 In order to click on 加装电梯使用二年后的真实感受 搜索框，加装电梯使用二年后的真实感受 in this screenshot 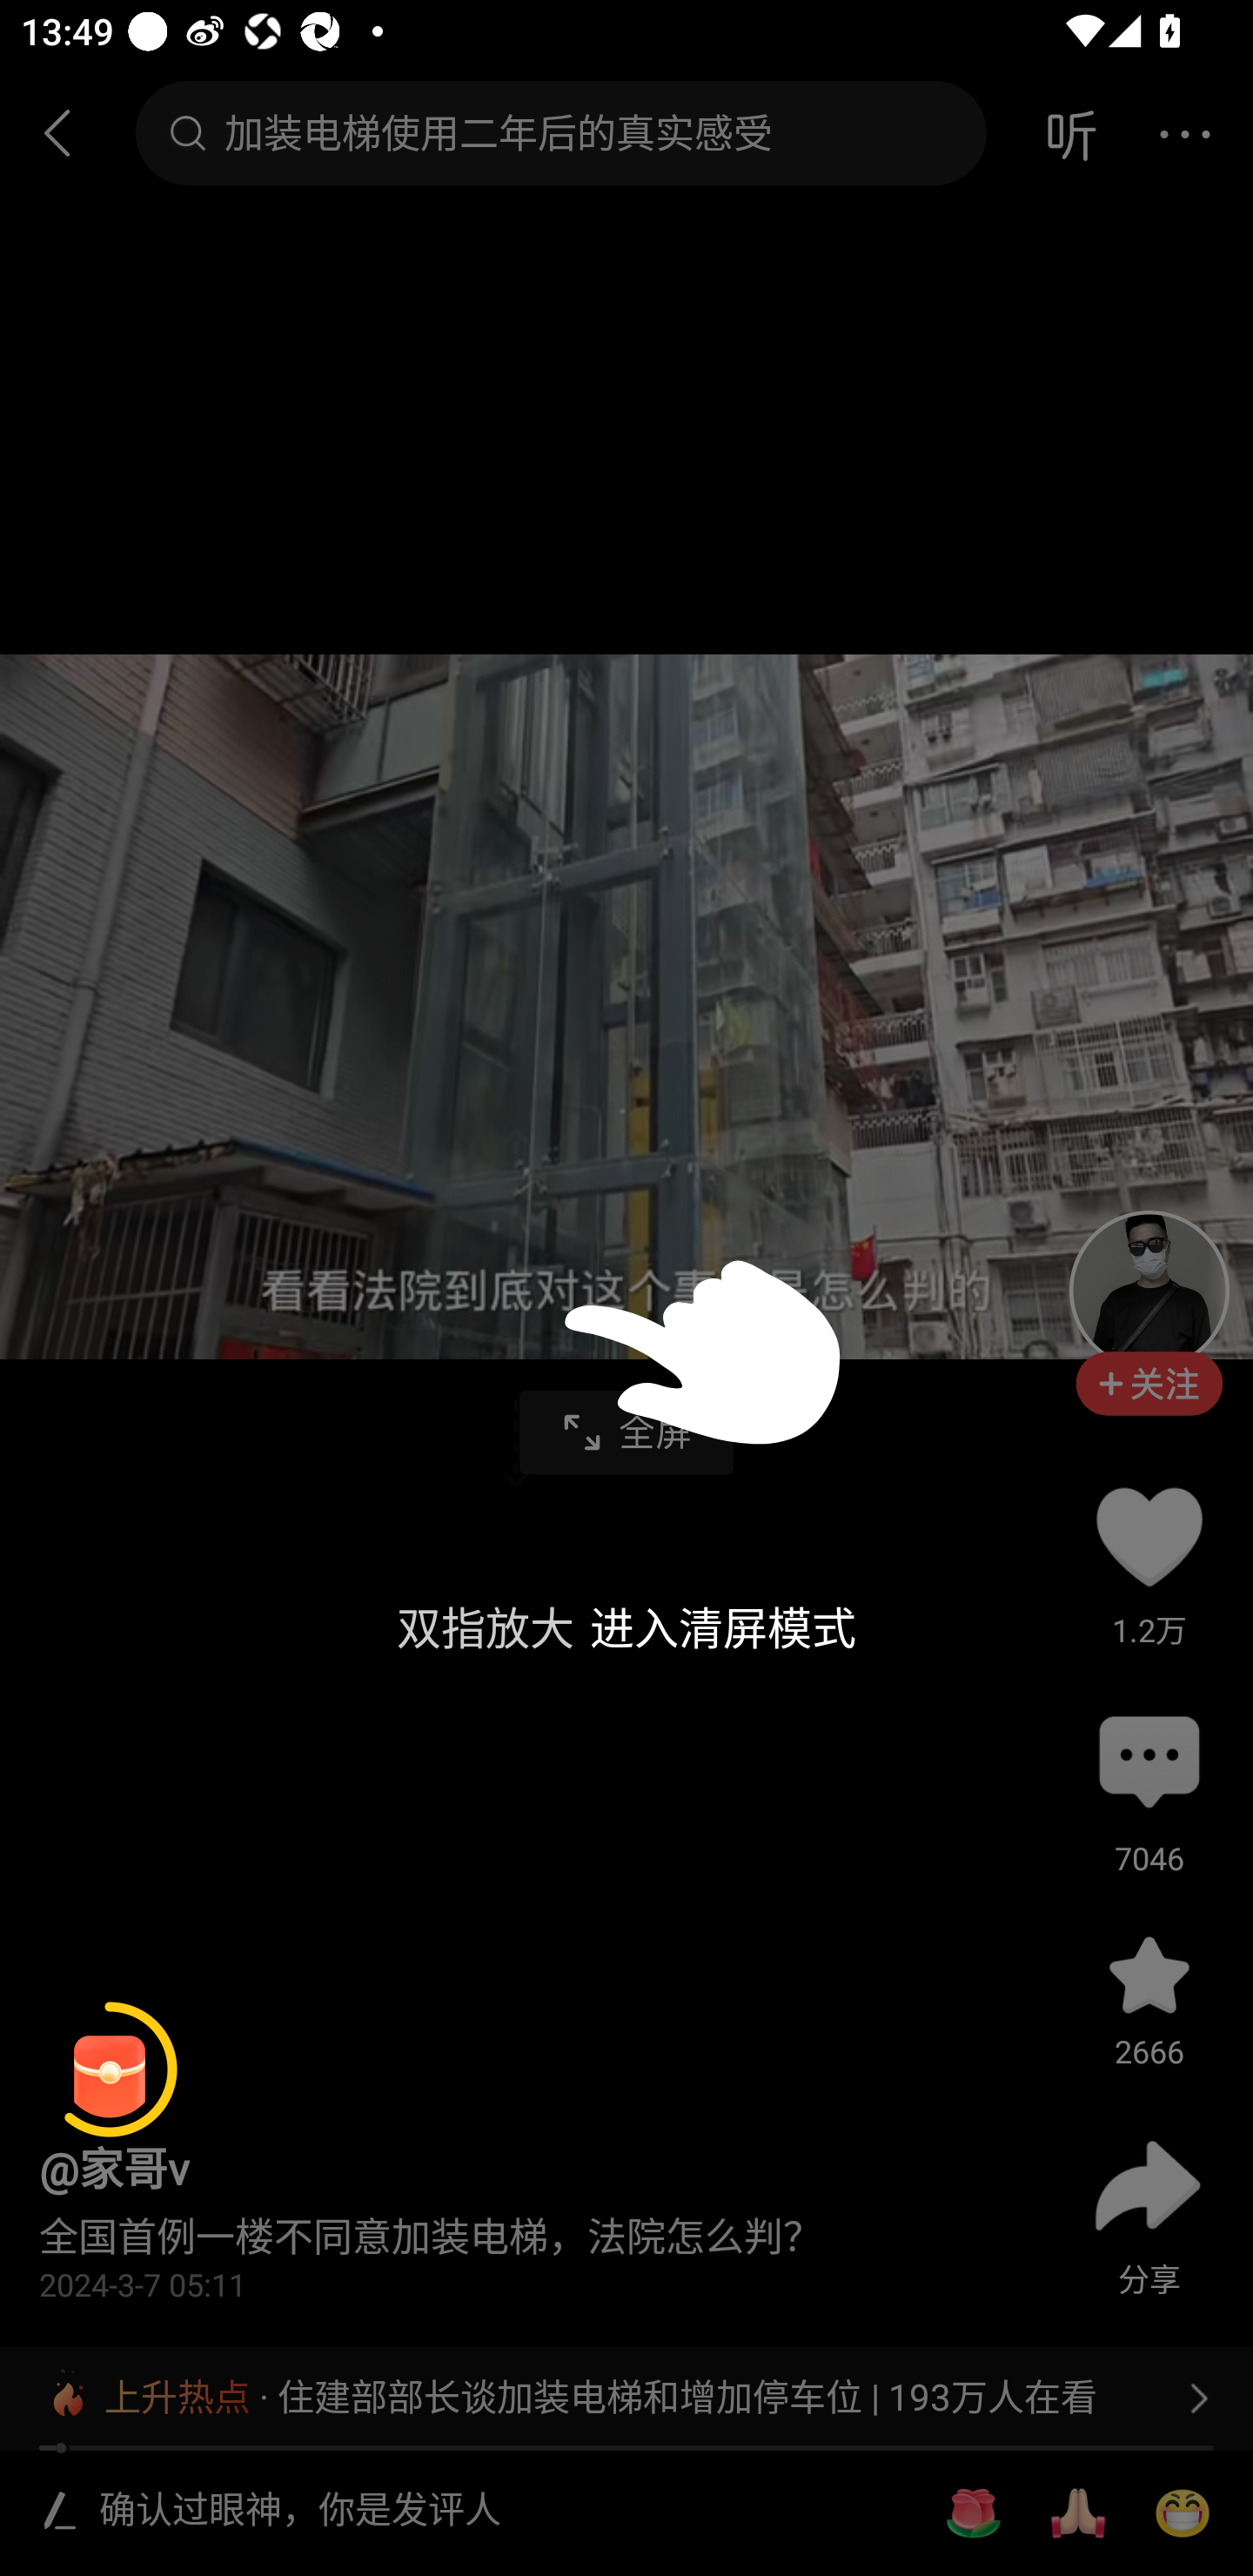, I will do `click(560, 132)`.